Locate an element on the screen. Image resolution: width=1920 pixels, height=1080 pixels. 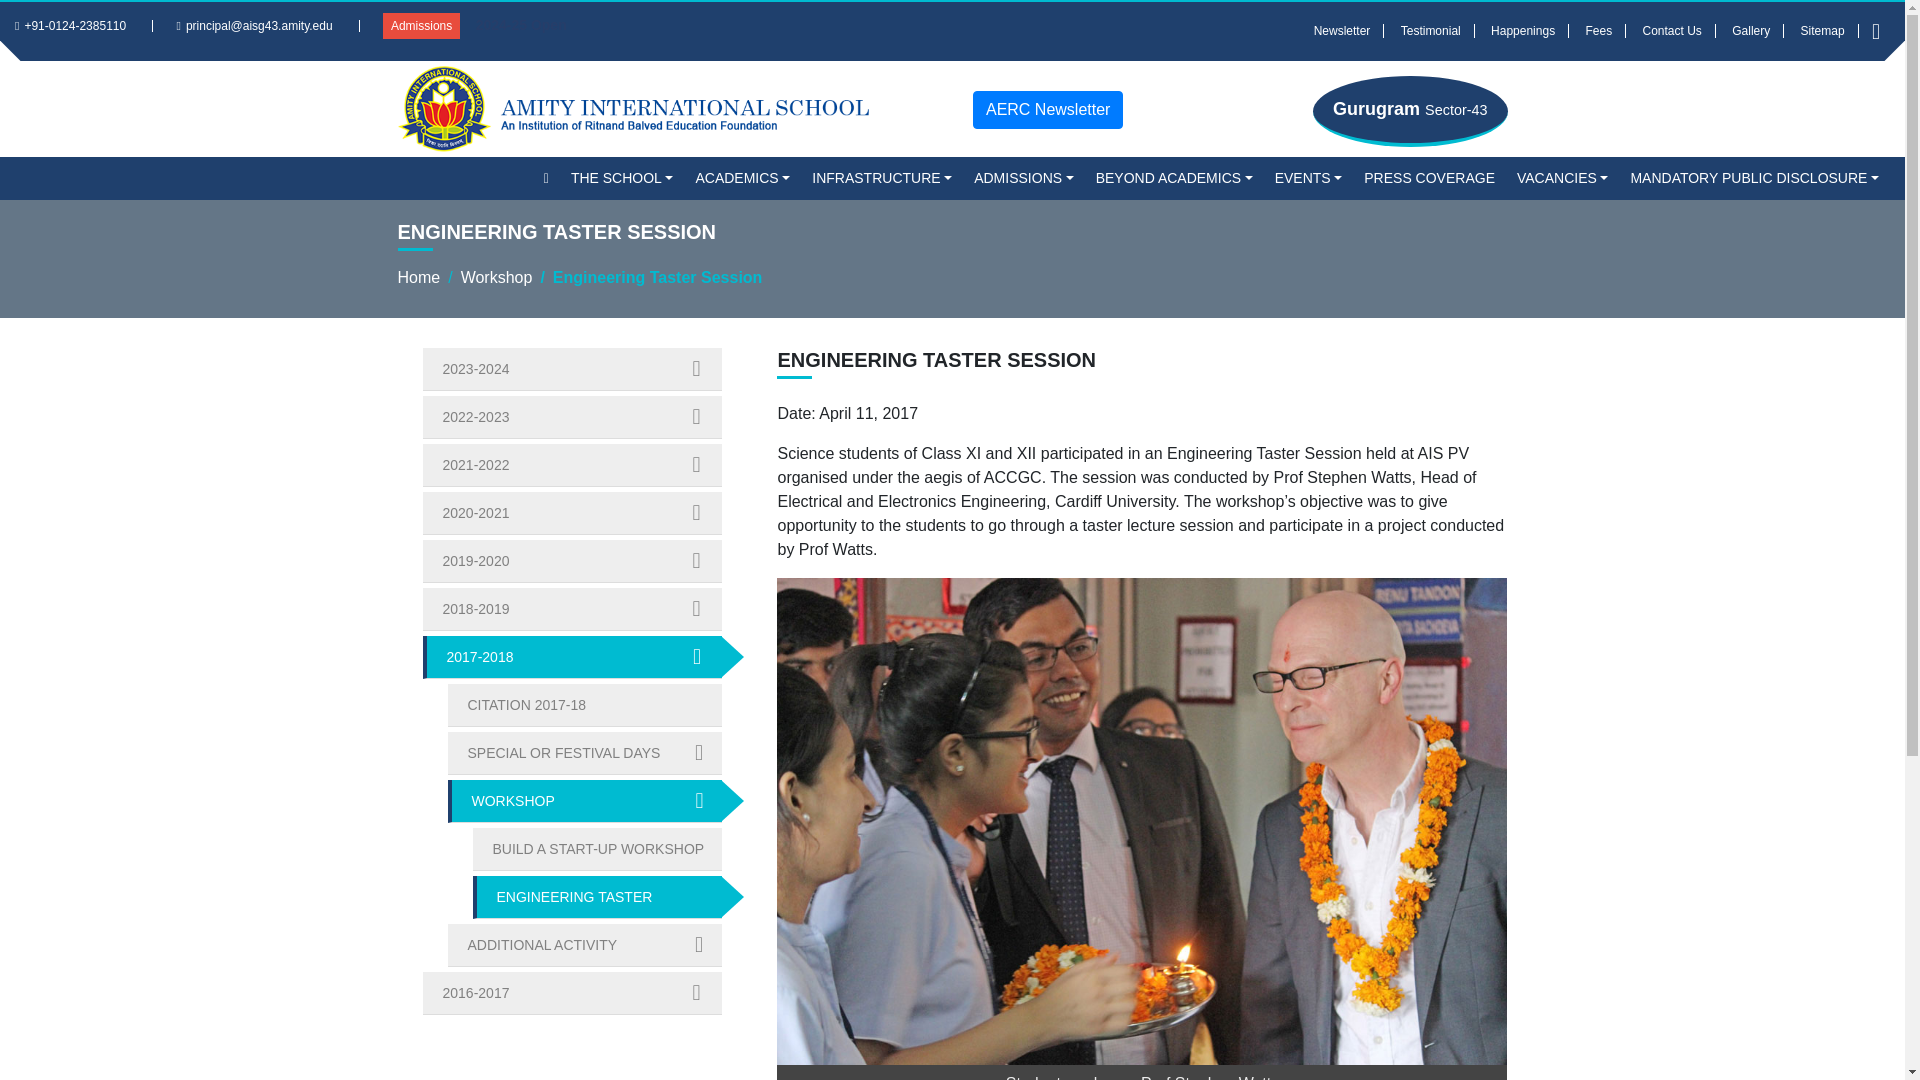
Happenings is located at coordinates (1523, 30).